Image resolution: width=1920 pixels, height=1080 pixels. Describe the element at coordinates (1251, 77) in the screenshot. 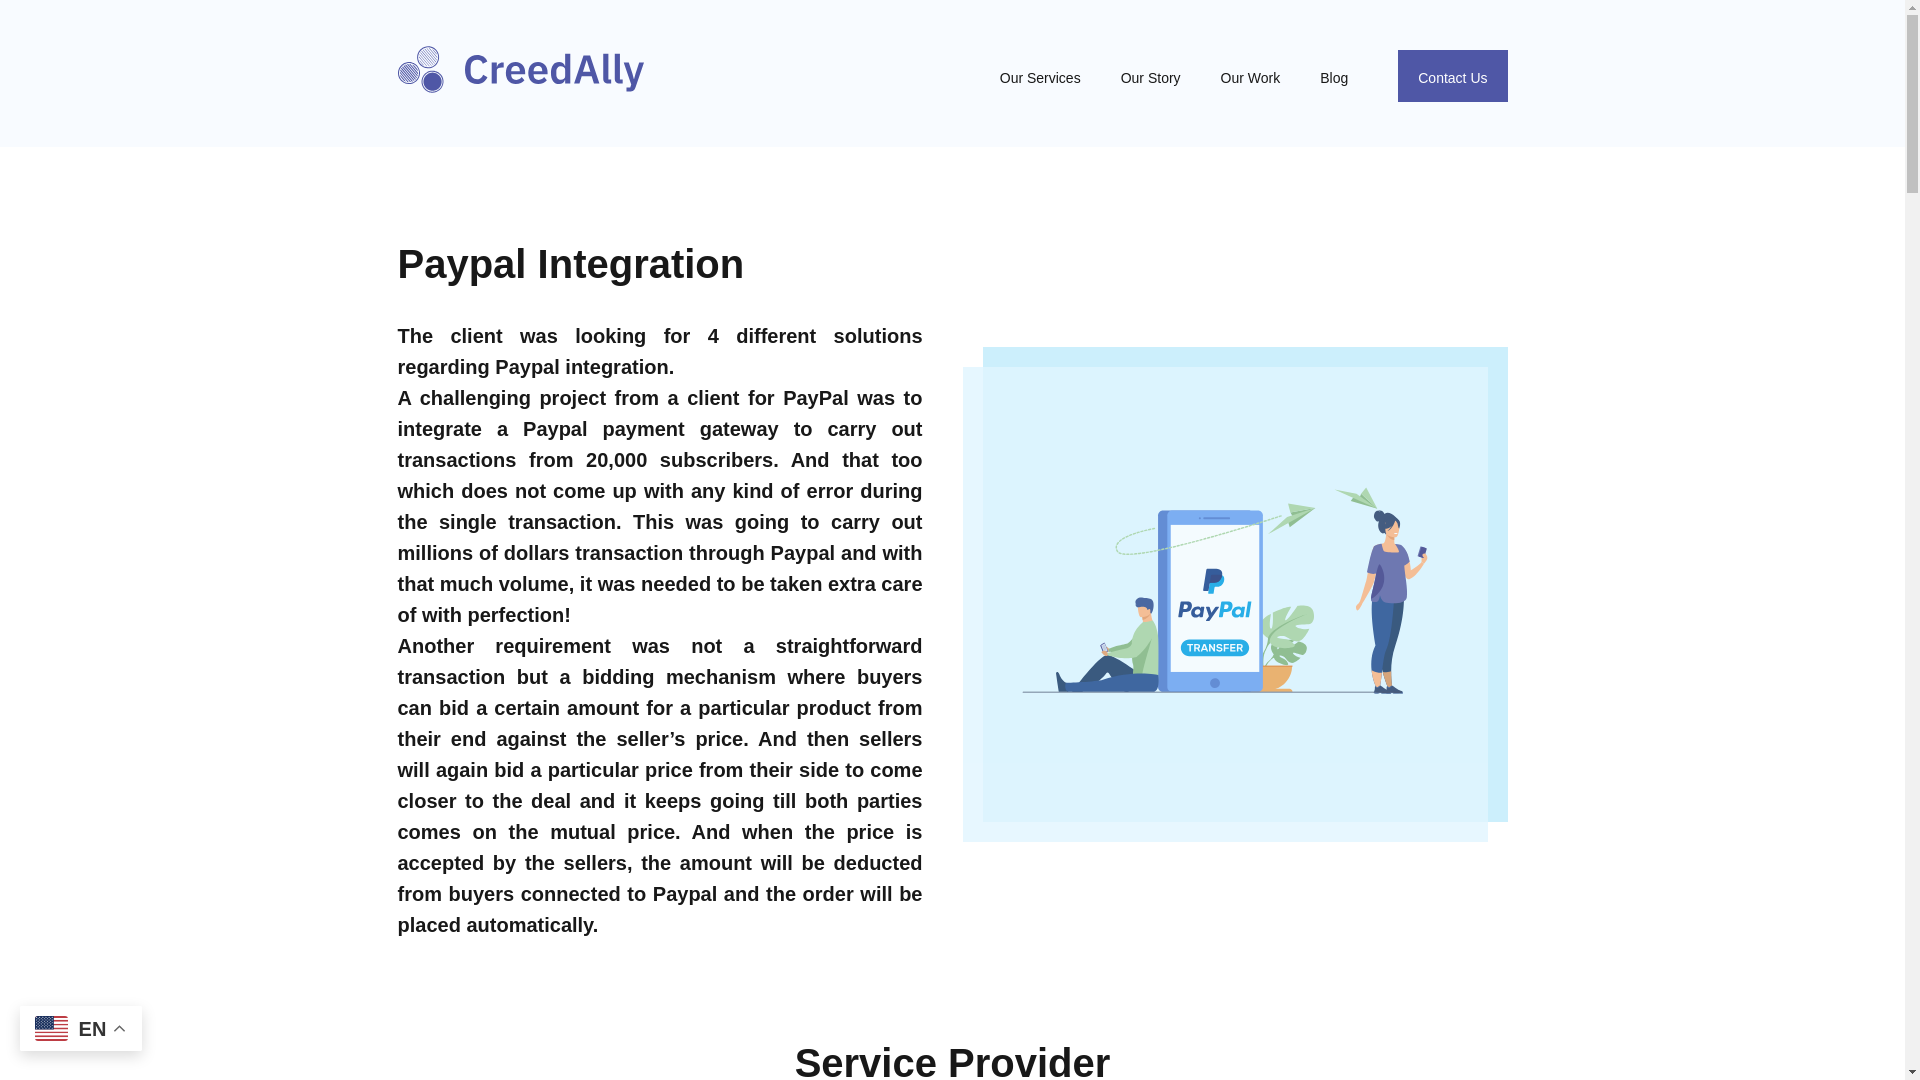

I see `Our Work` at that location.